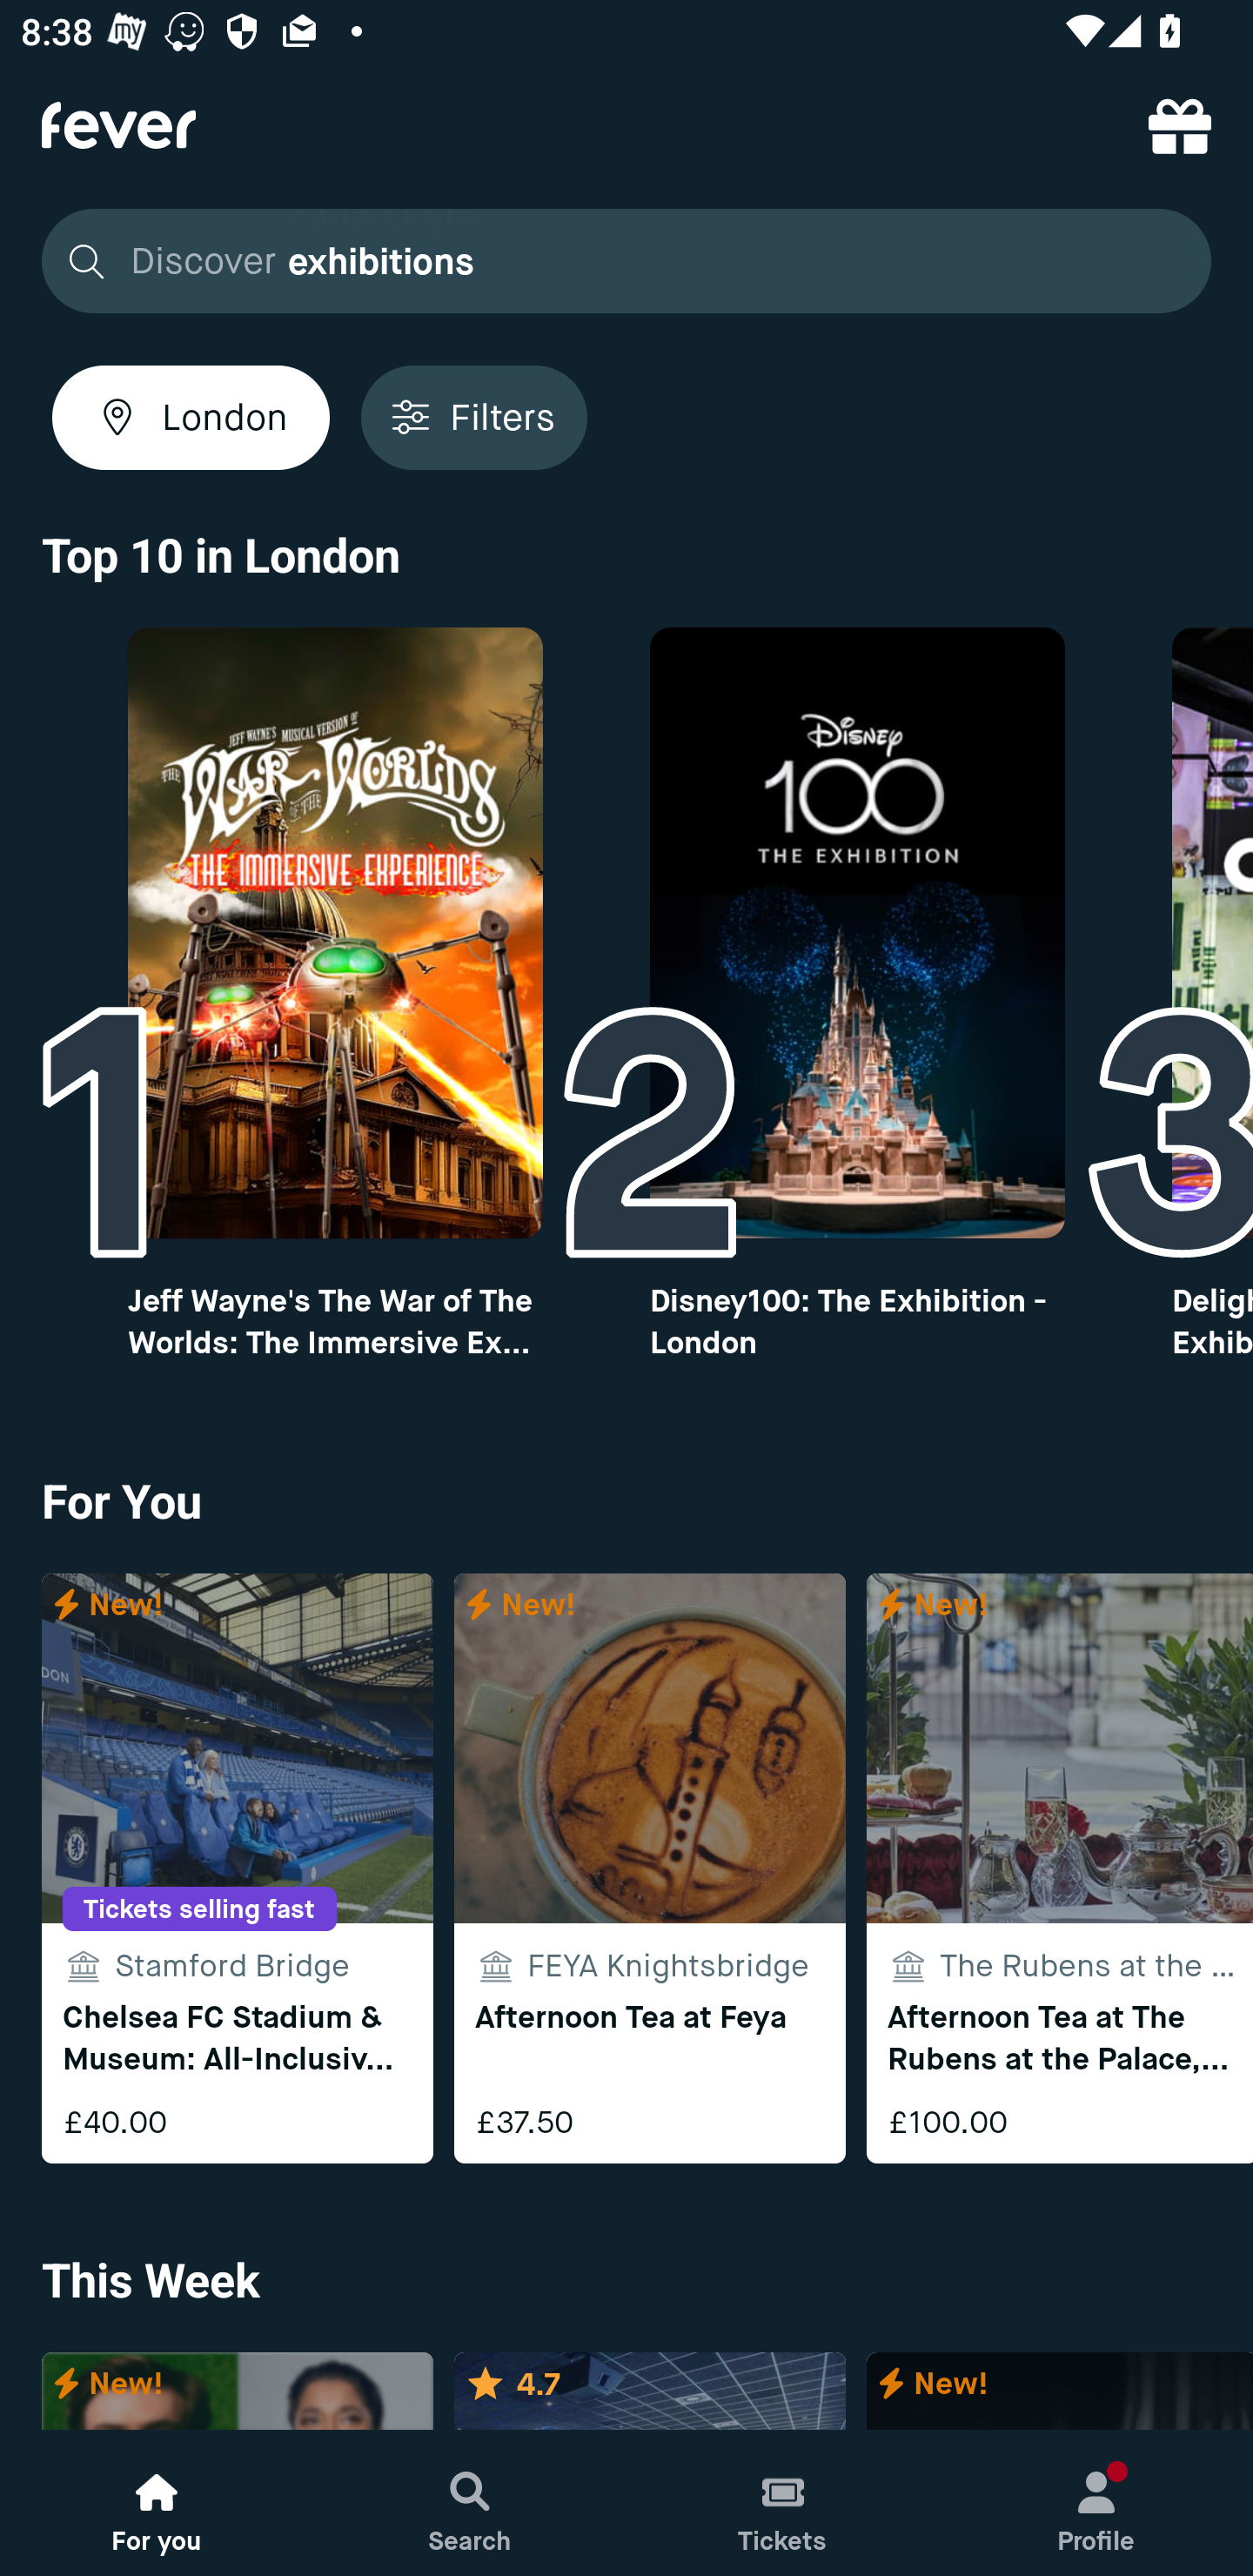  What do you see at coordinates (1180, 125) in the screenshot?
I see `referral` at bounding box center [1180, 125].